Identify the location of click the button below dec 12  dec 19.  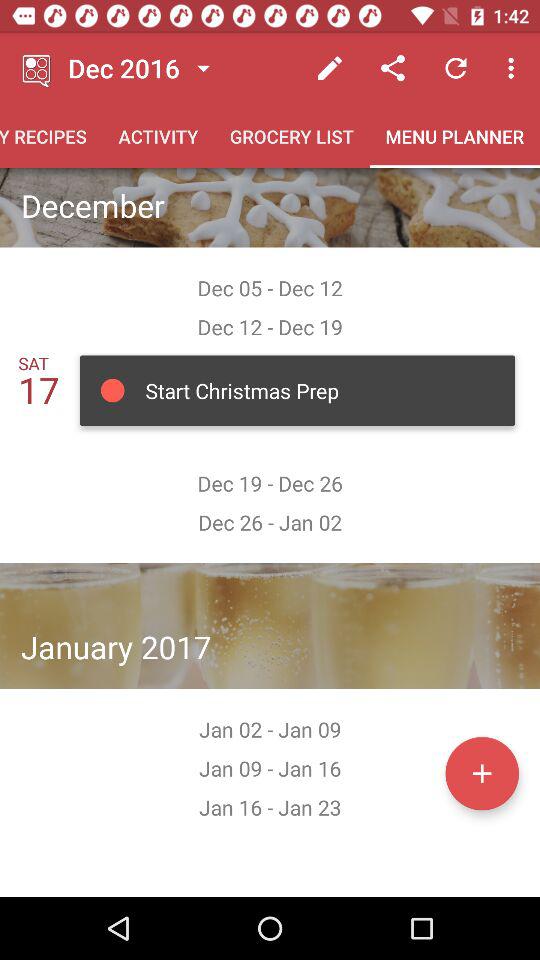
(298, 390).